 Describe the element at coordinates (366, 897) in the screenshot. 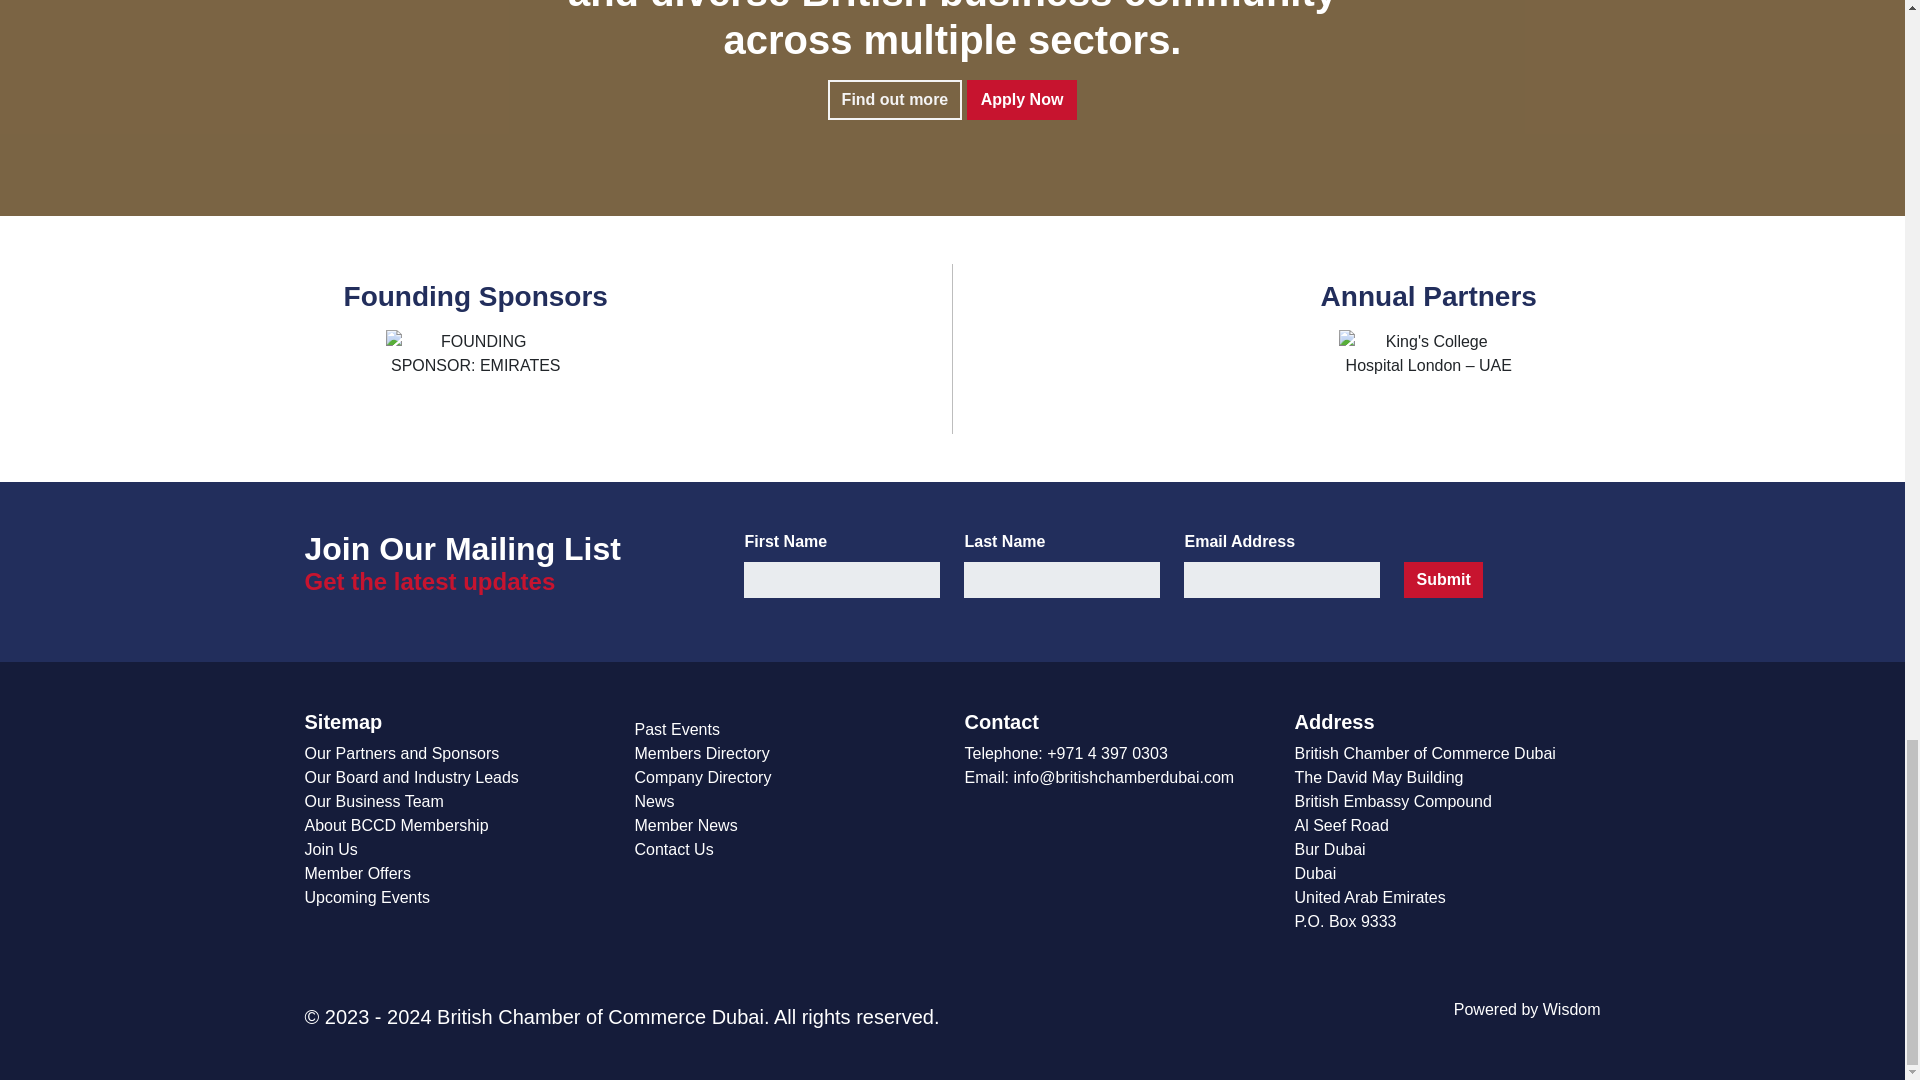

I see `Upcoming Events` at that location.